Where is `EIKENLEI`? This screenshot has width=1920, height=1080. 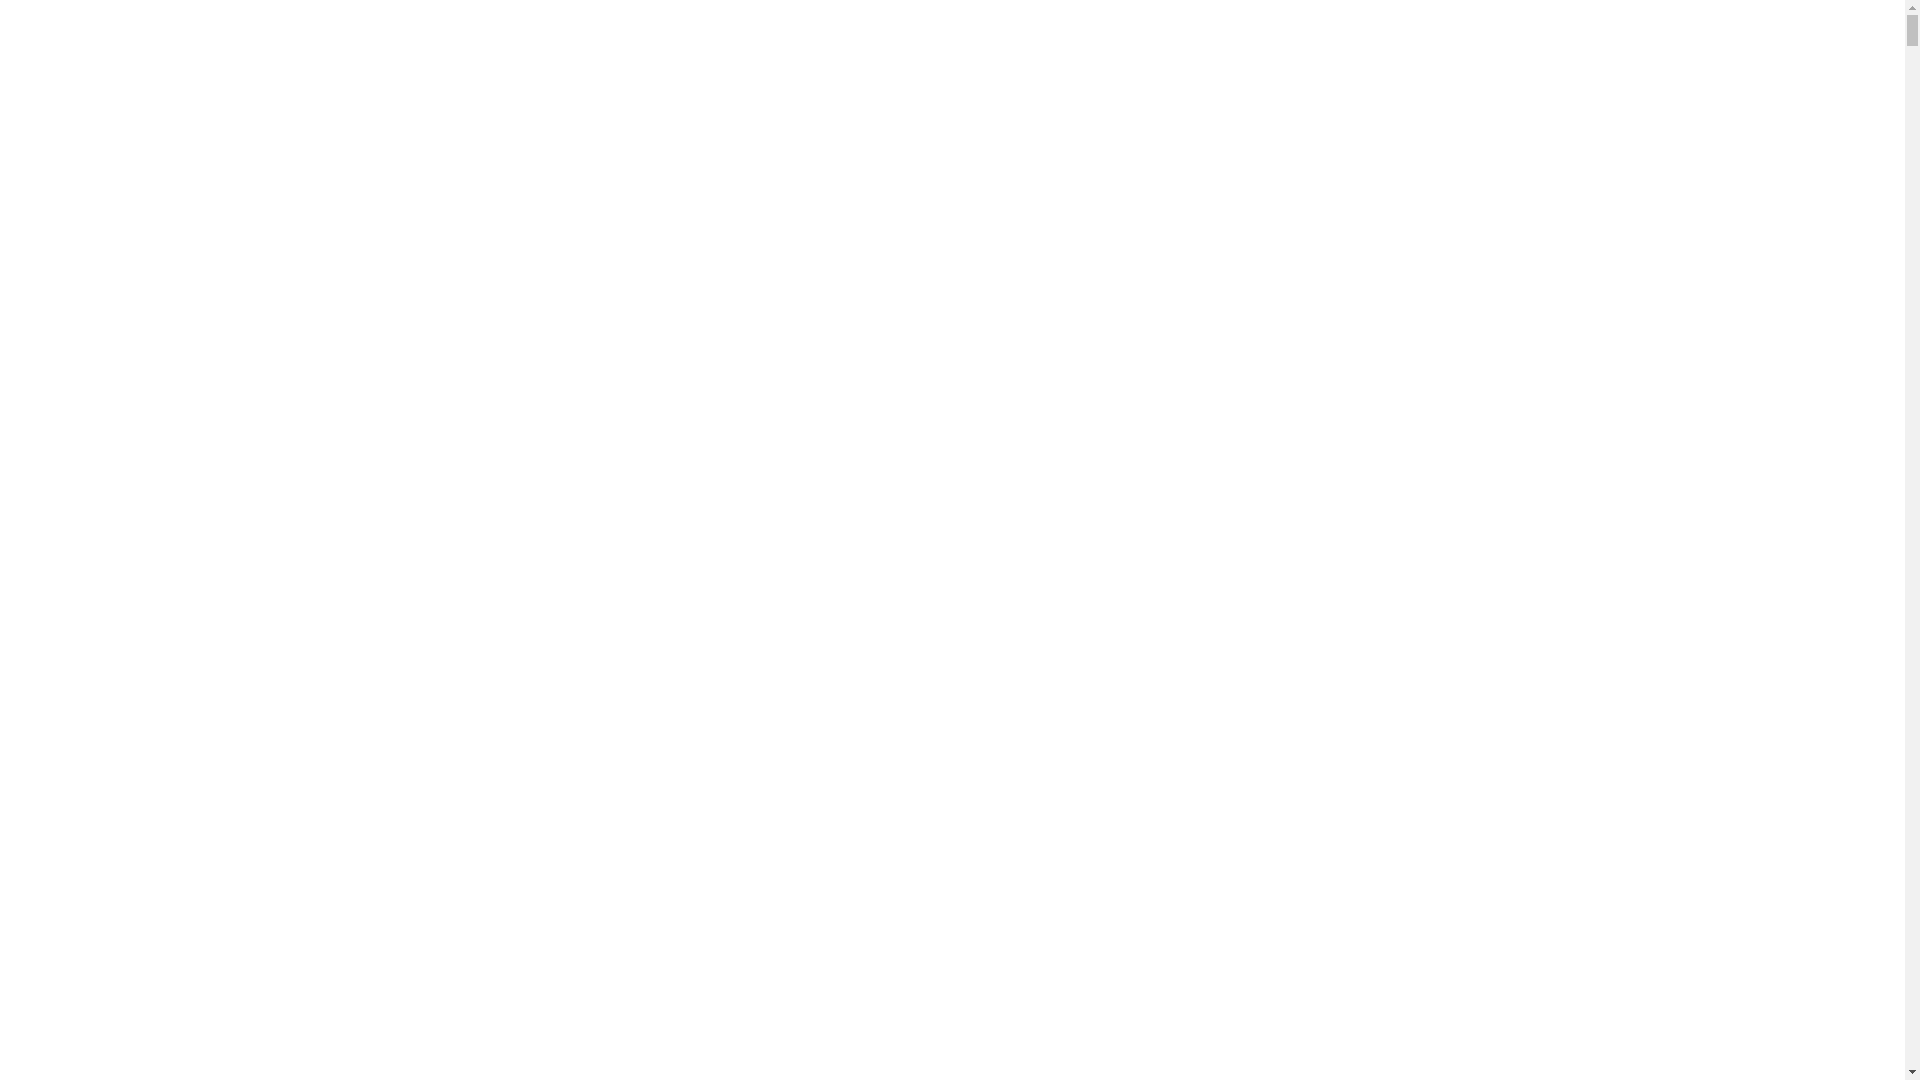
EIKENLEI is located at coordinates (1084, 778).